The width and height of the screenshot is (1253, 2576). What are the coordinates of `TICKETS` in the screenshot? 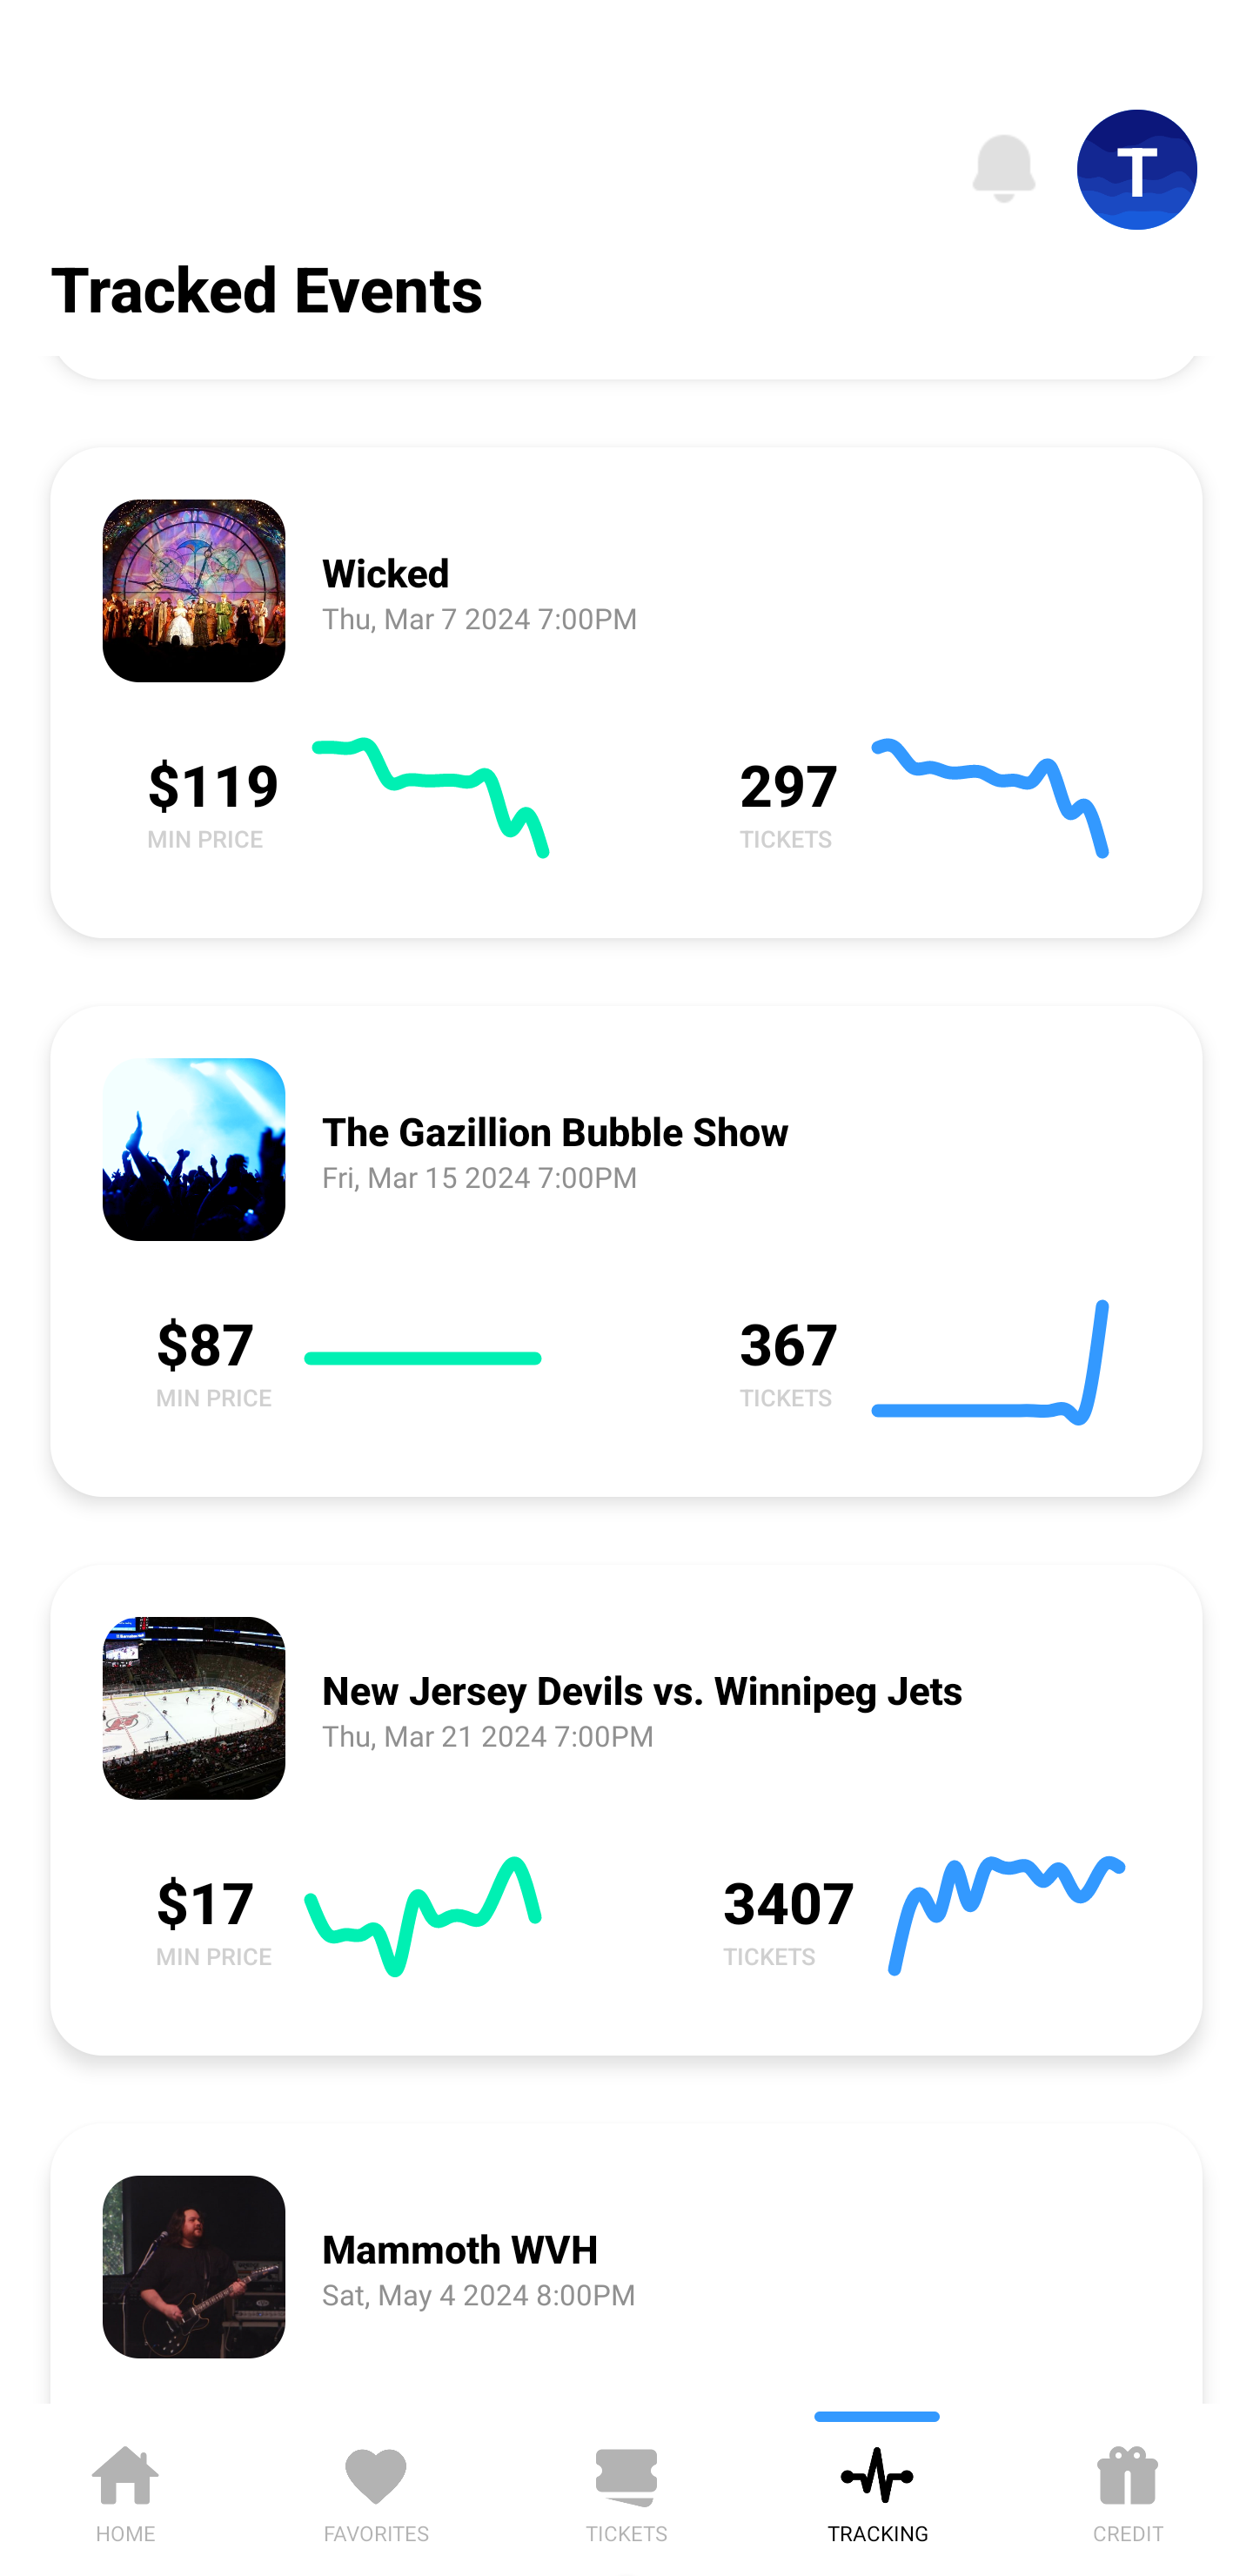 It's located at (626, 2489).